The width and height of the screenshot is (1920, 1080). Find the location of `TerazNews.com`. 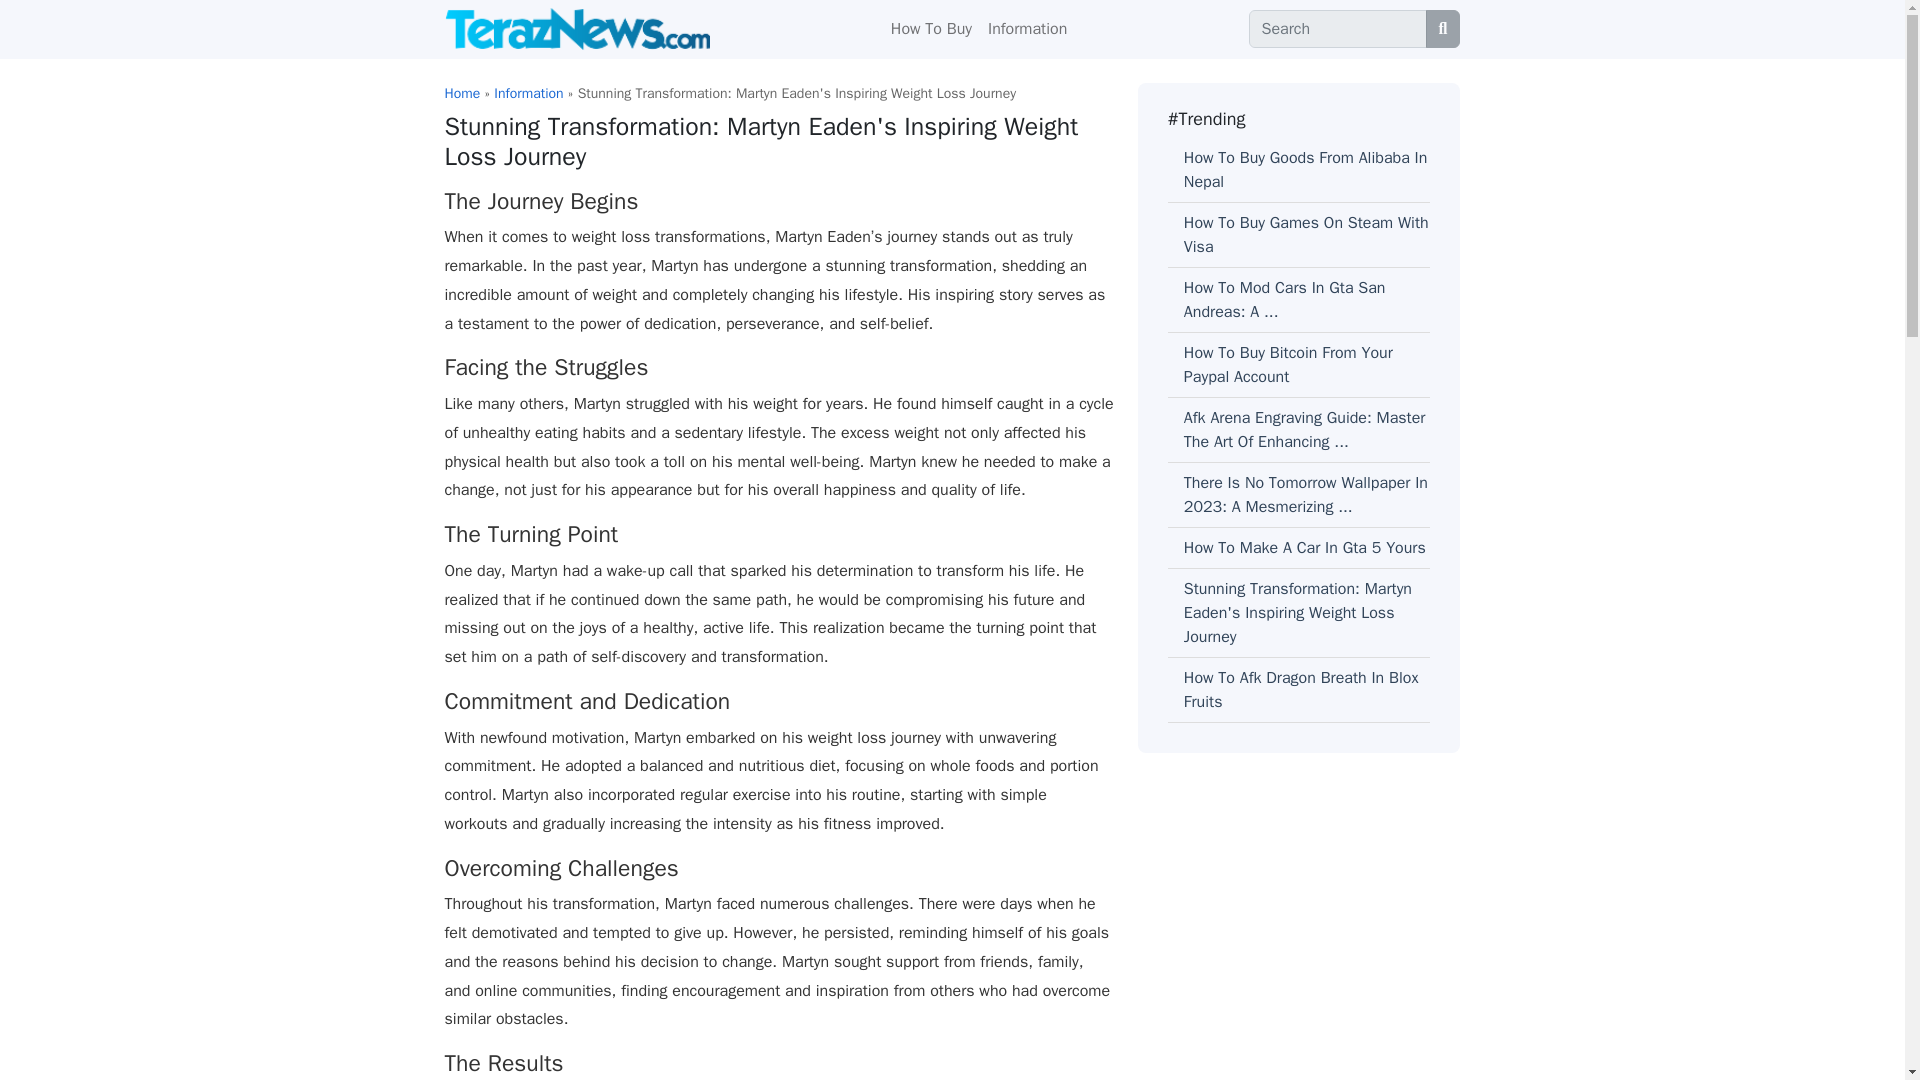

TerazNews.com is located at coordinates (576, 28).